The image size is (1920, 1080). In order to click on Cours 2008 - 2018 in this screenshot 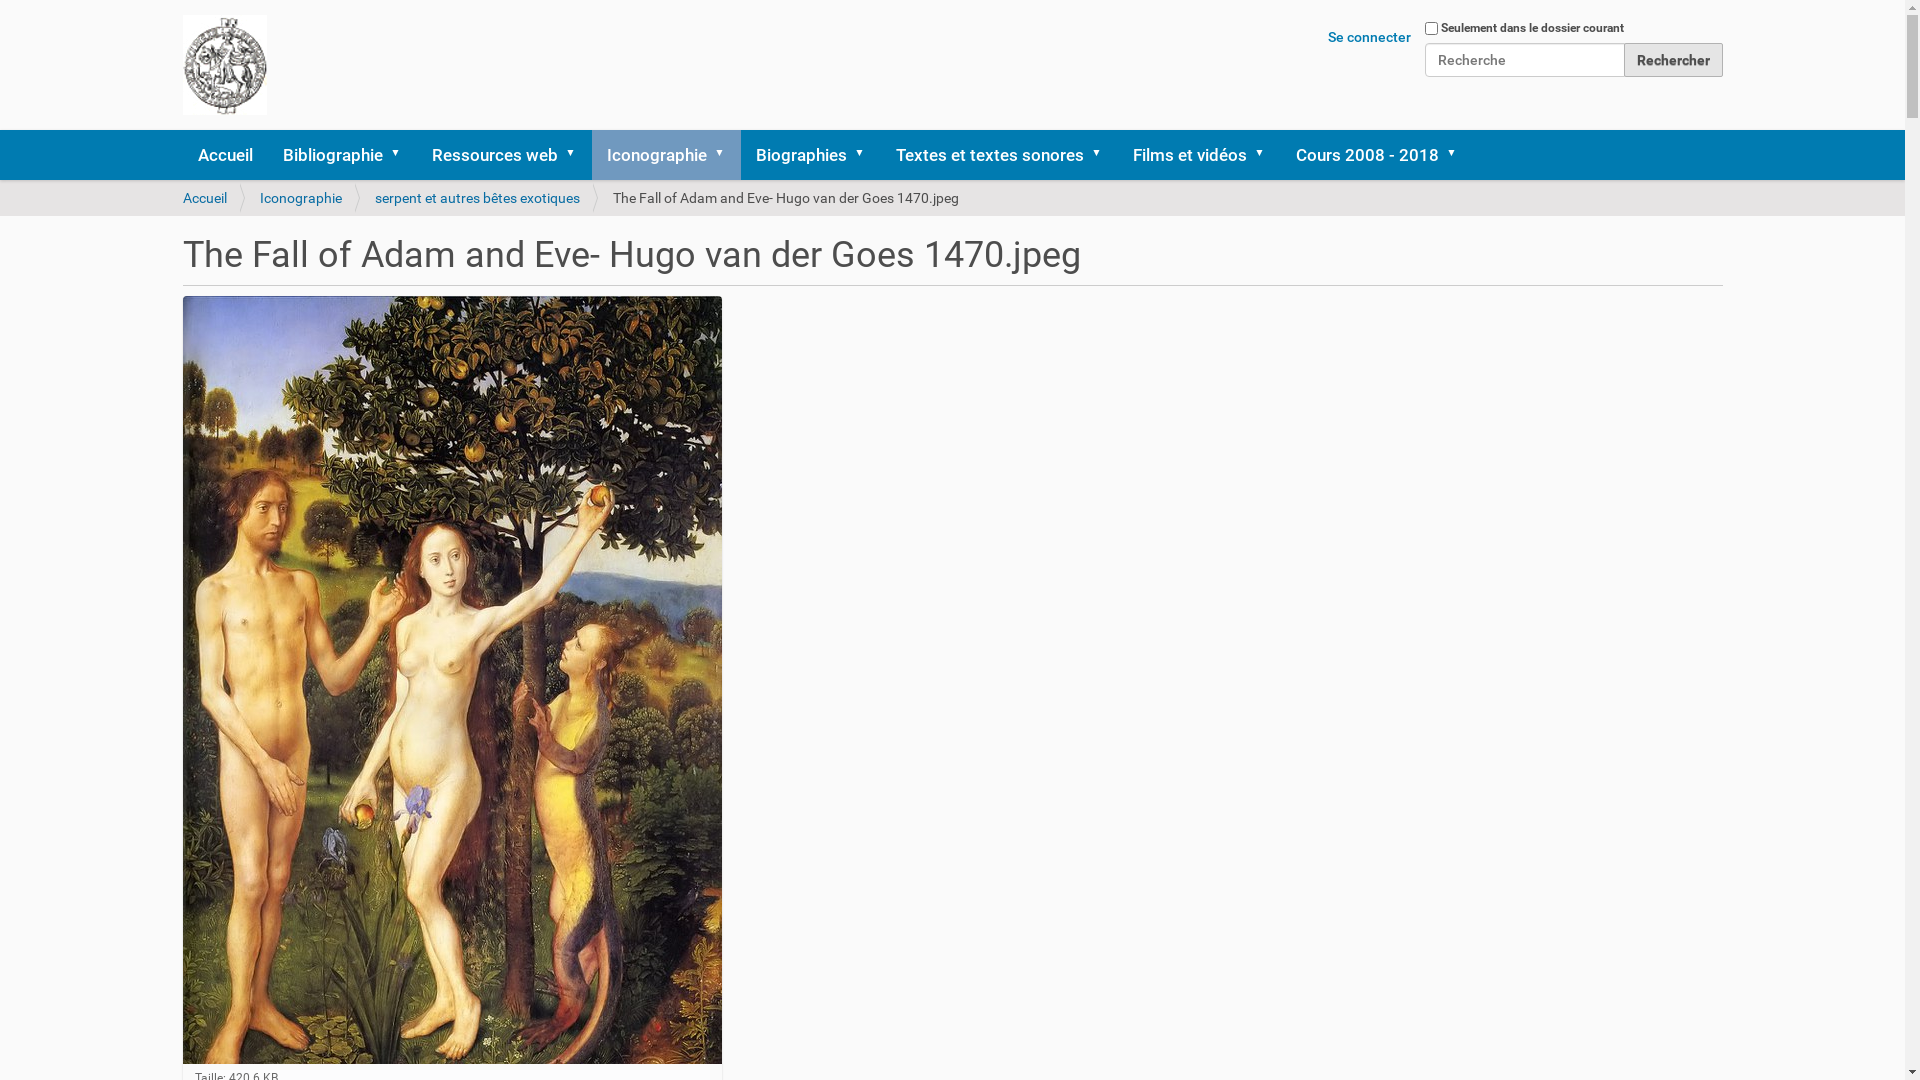, I will do `click(1376, 155)`.